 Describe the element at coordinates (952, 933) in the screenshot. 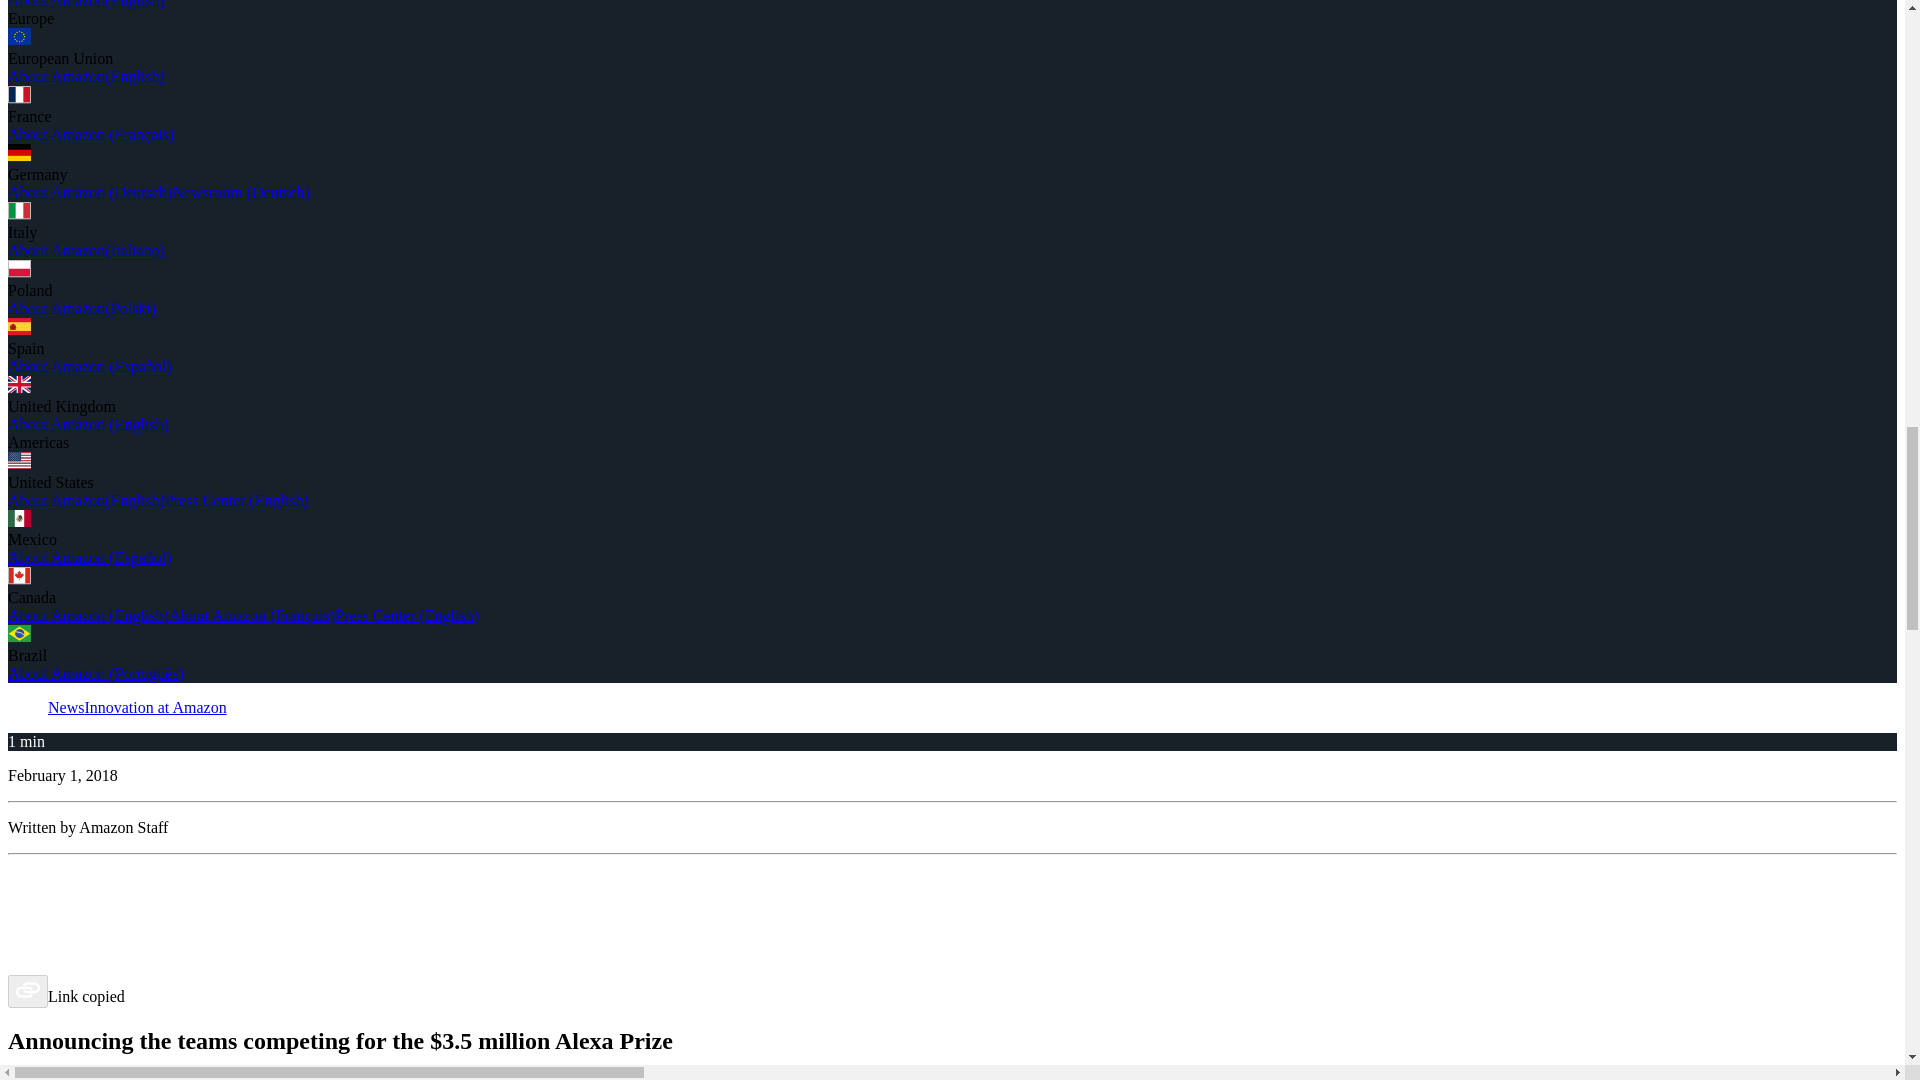

I see `LinkedIn Share` at that location.